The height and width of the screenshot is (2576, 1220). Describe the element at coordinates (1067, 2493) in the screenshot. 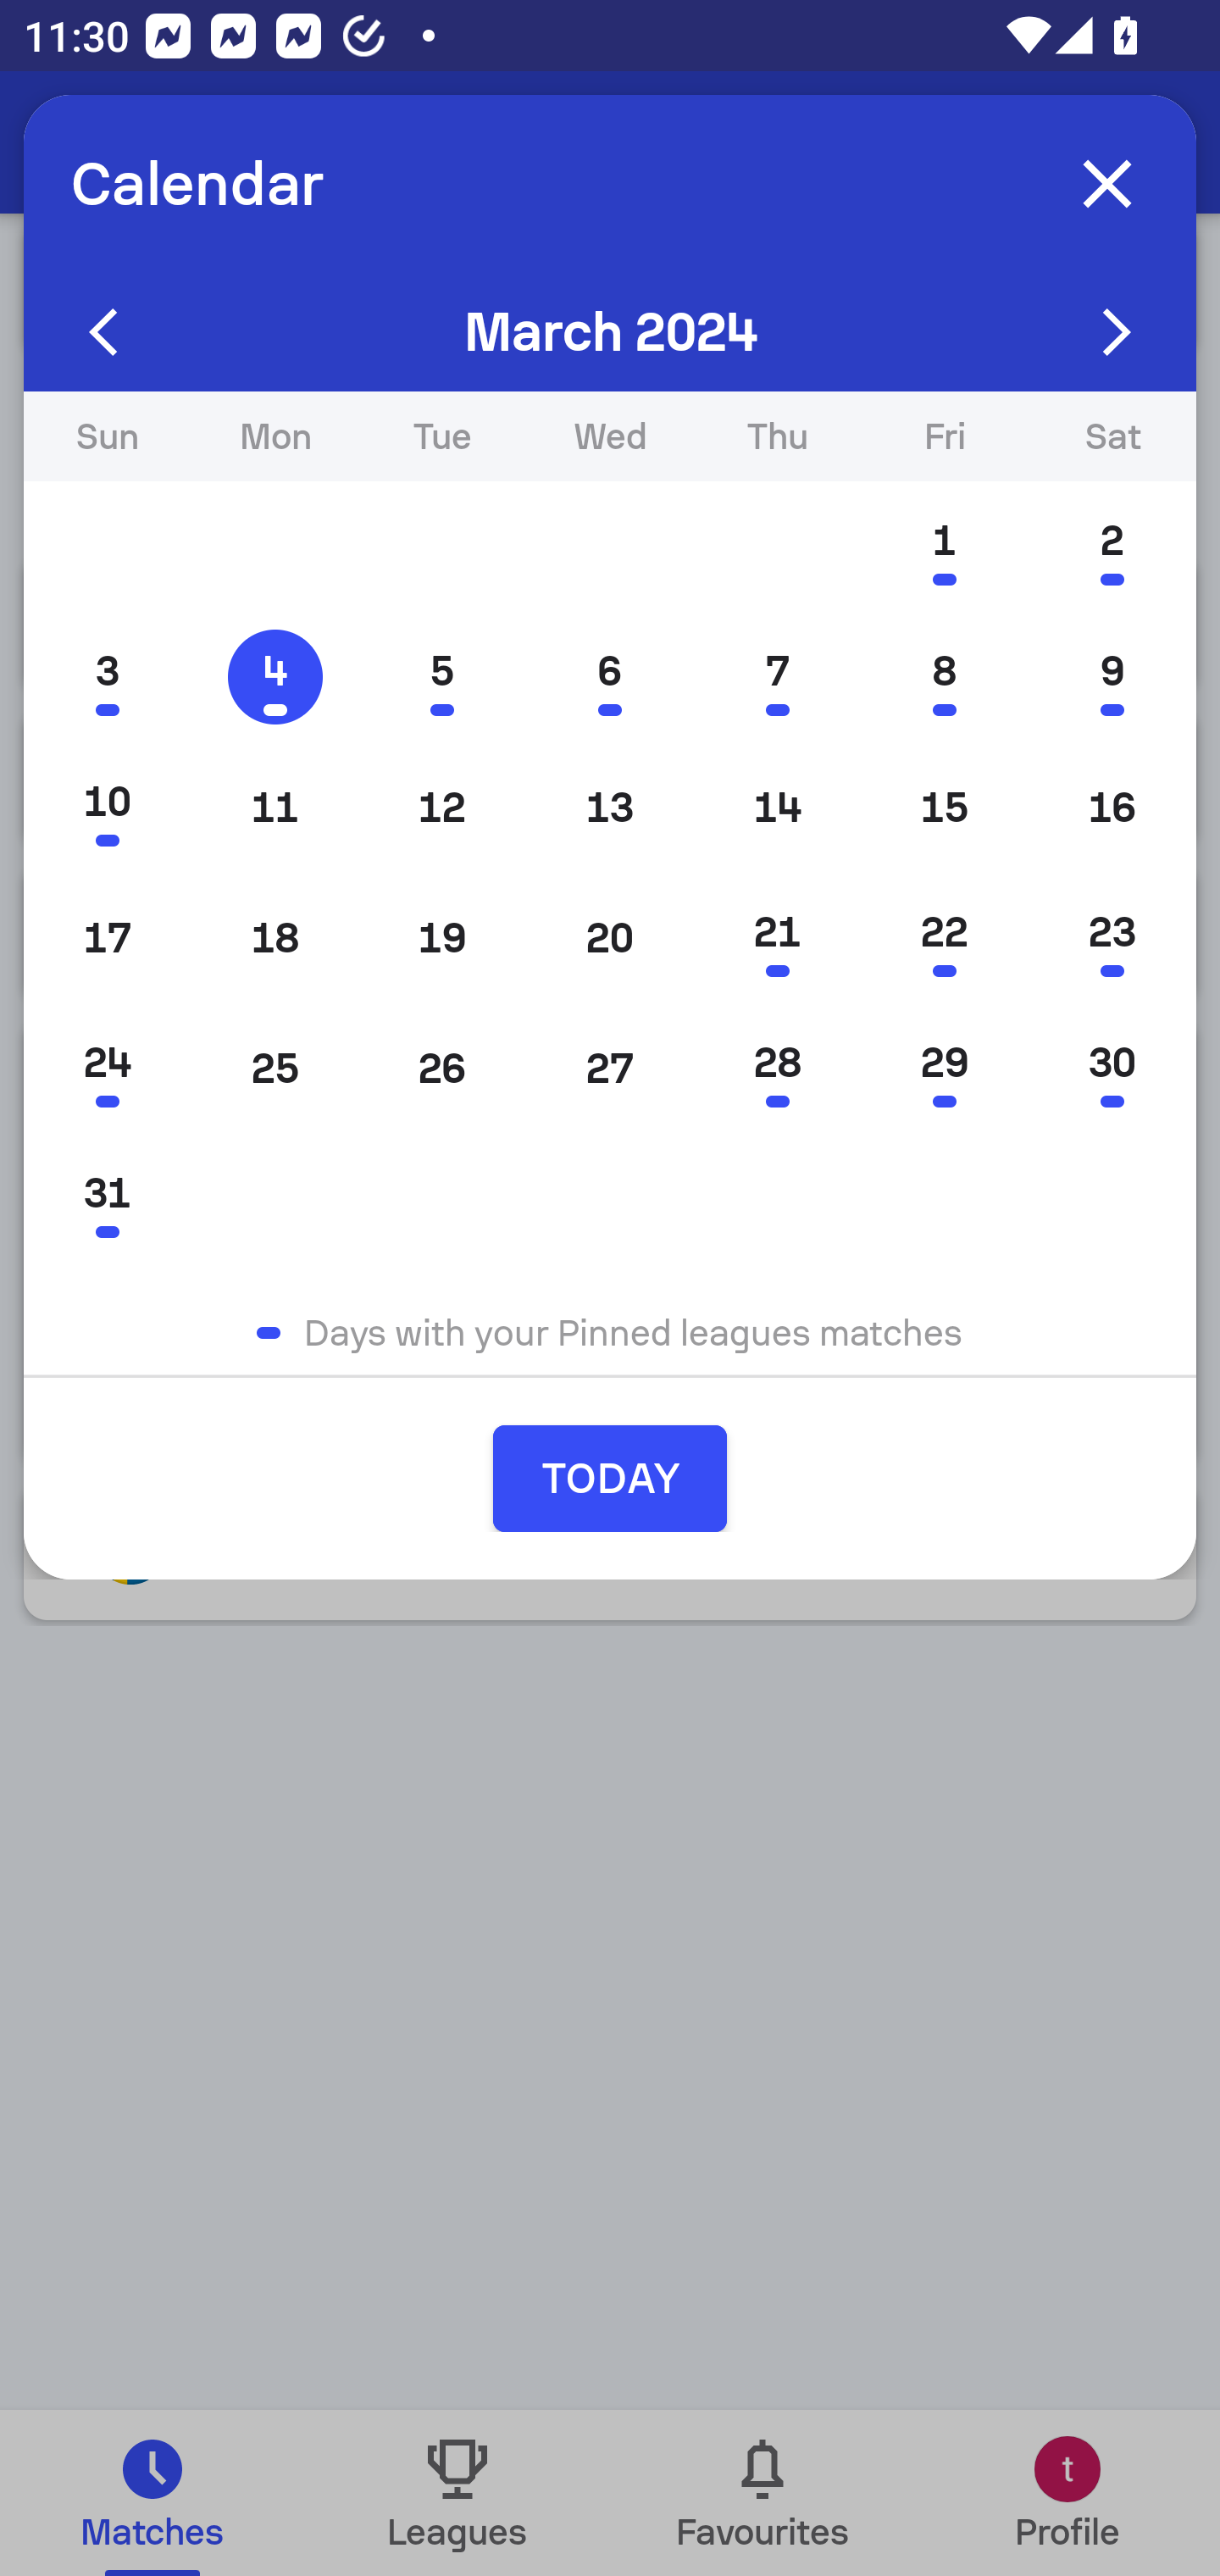

I see `Profile` at that location.